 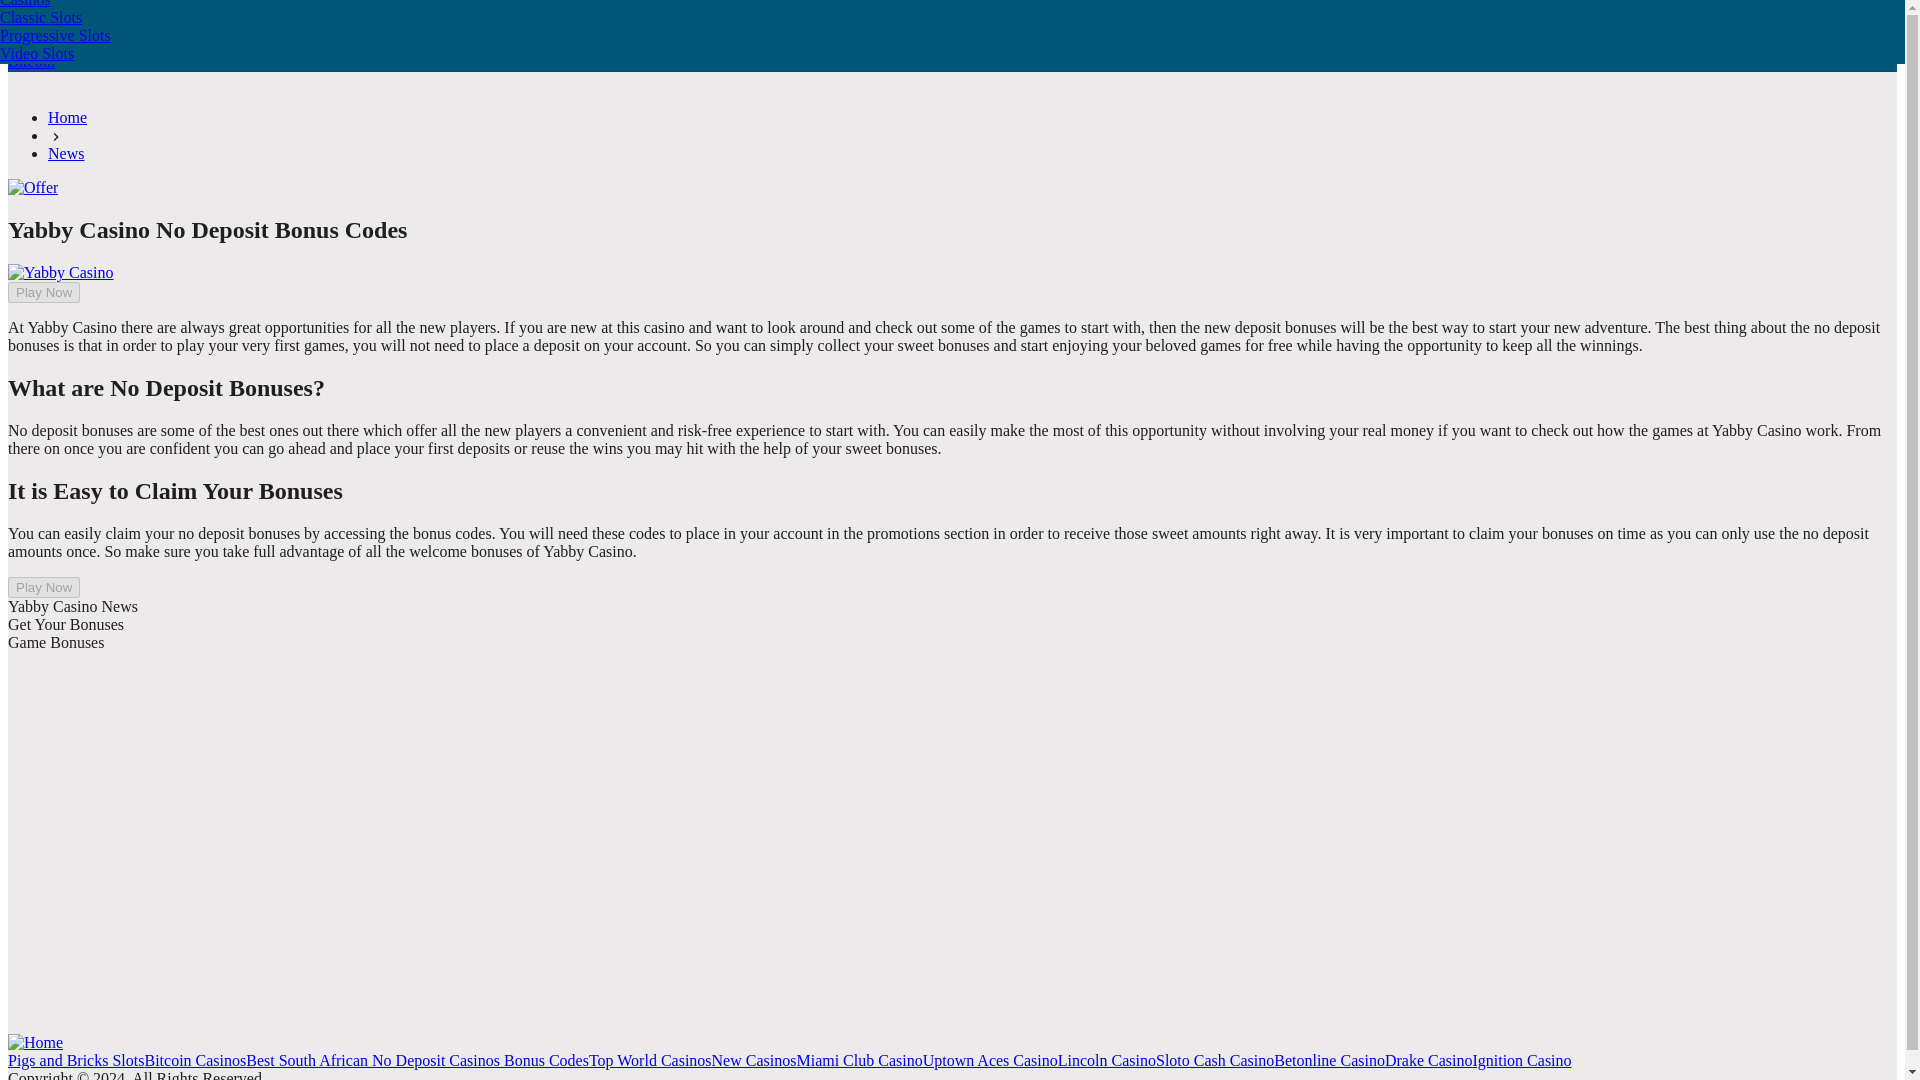 I want to click on Best South African No Deposit Casinos Bonus Codes, so click(x=417, y=1060).